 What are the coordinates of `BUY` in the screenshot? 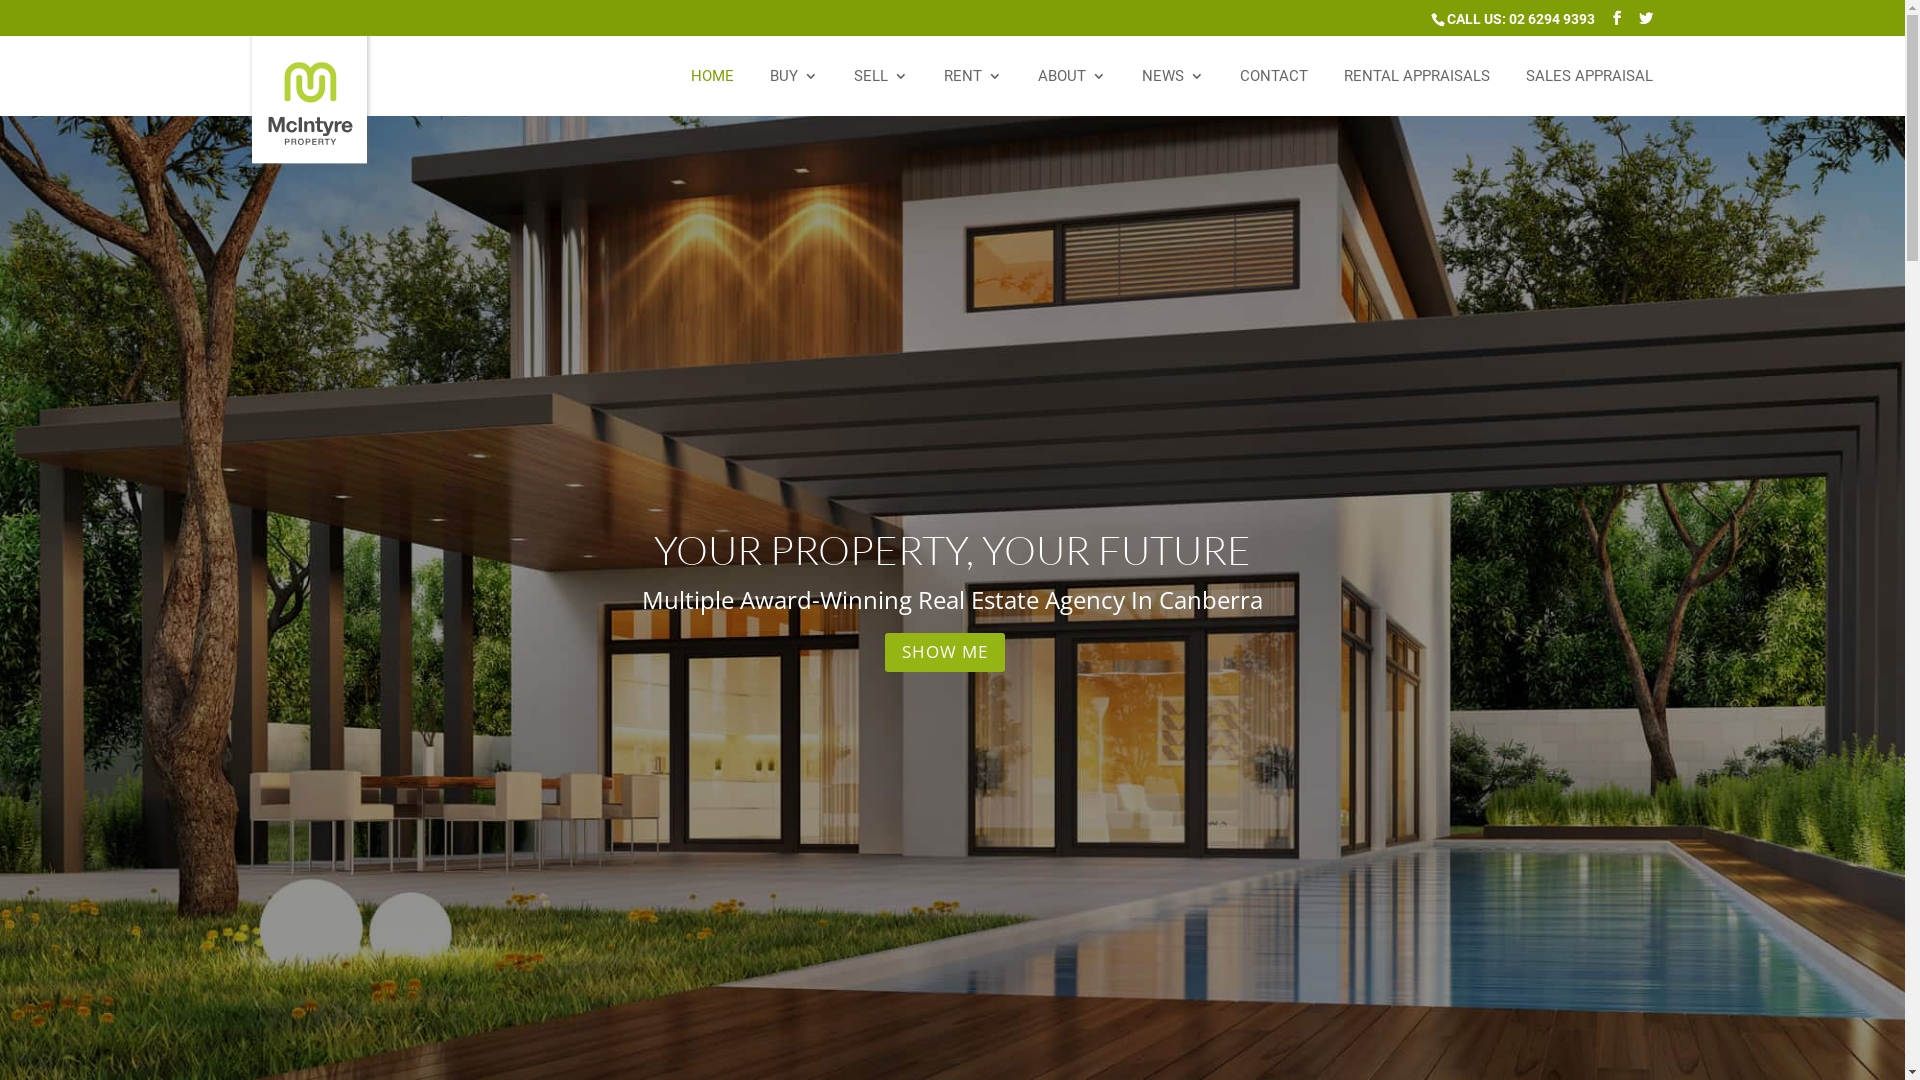 It's located at (794, 92).